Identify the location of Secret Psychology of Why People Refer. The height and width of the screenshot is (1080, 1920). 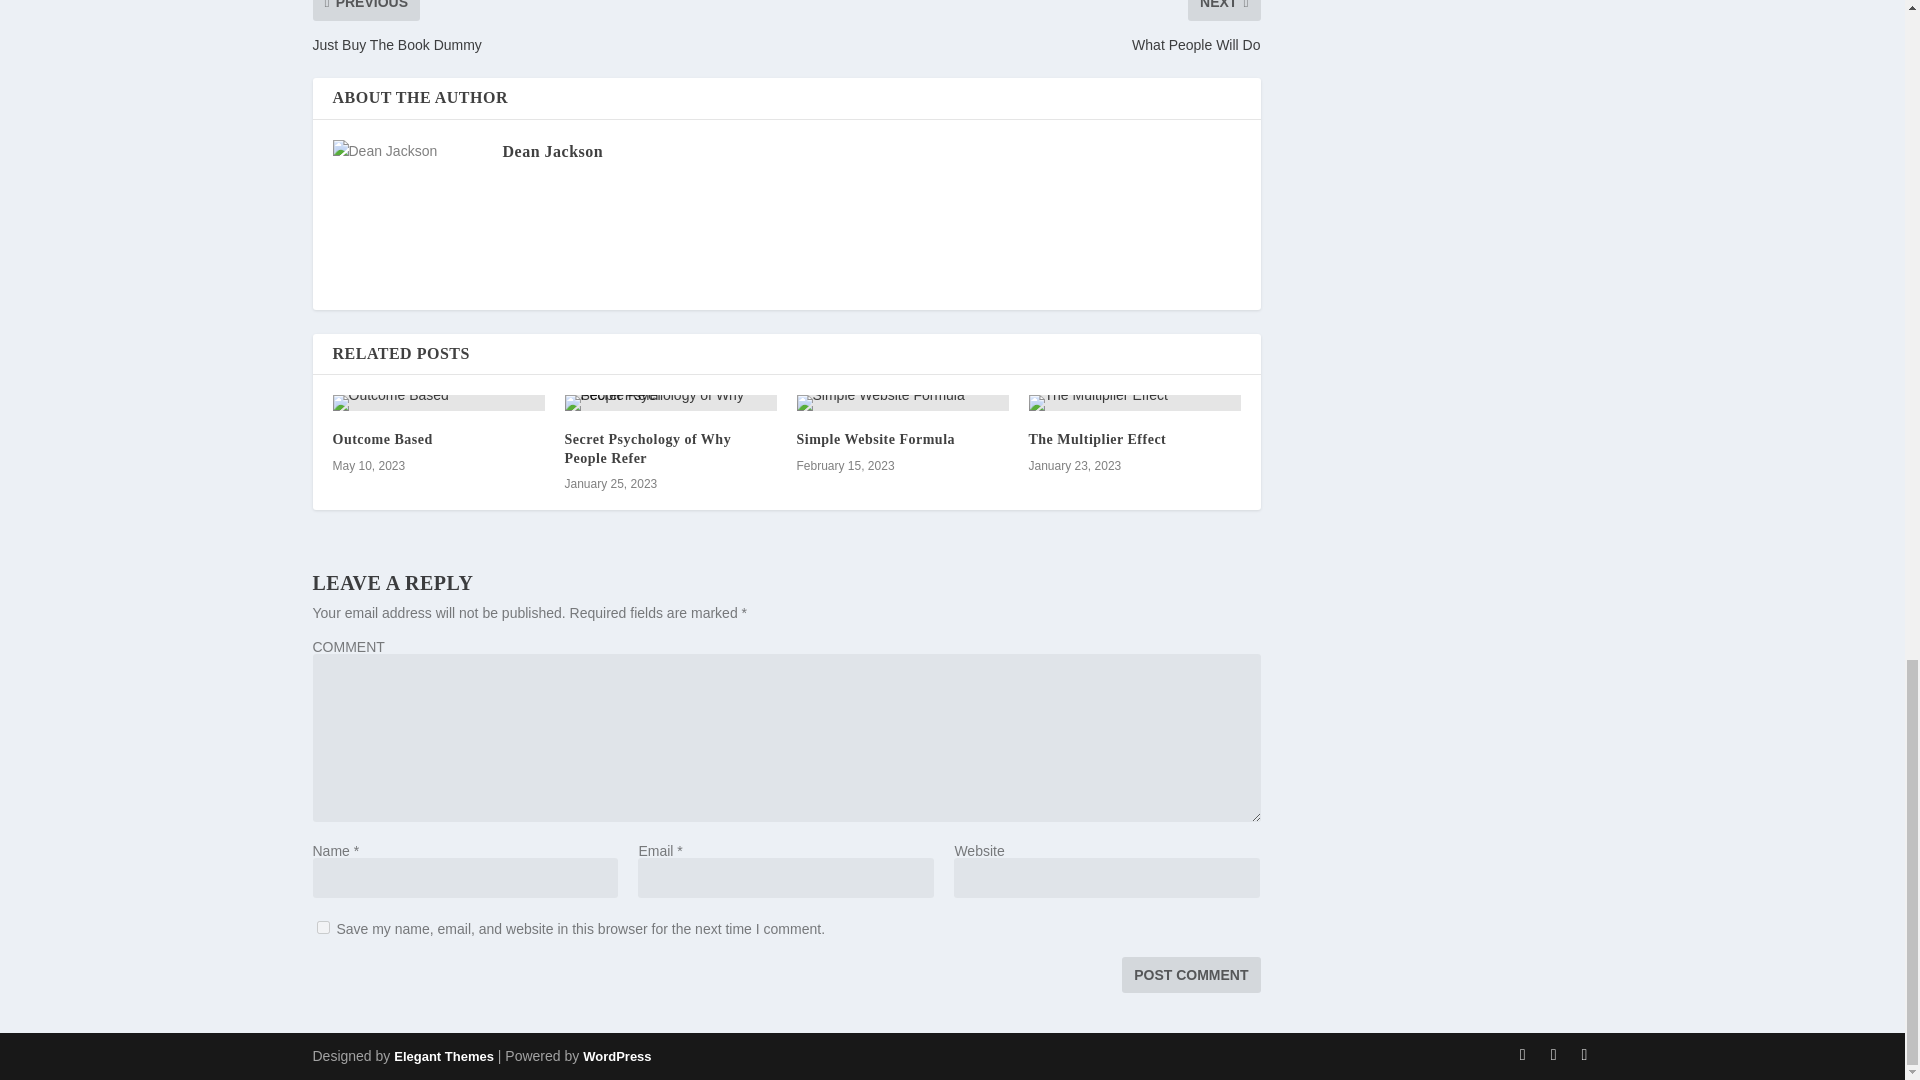
(648, 448).